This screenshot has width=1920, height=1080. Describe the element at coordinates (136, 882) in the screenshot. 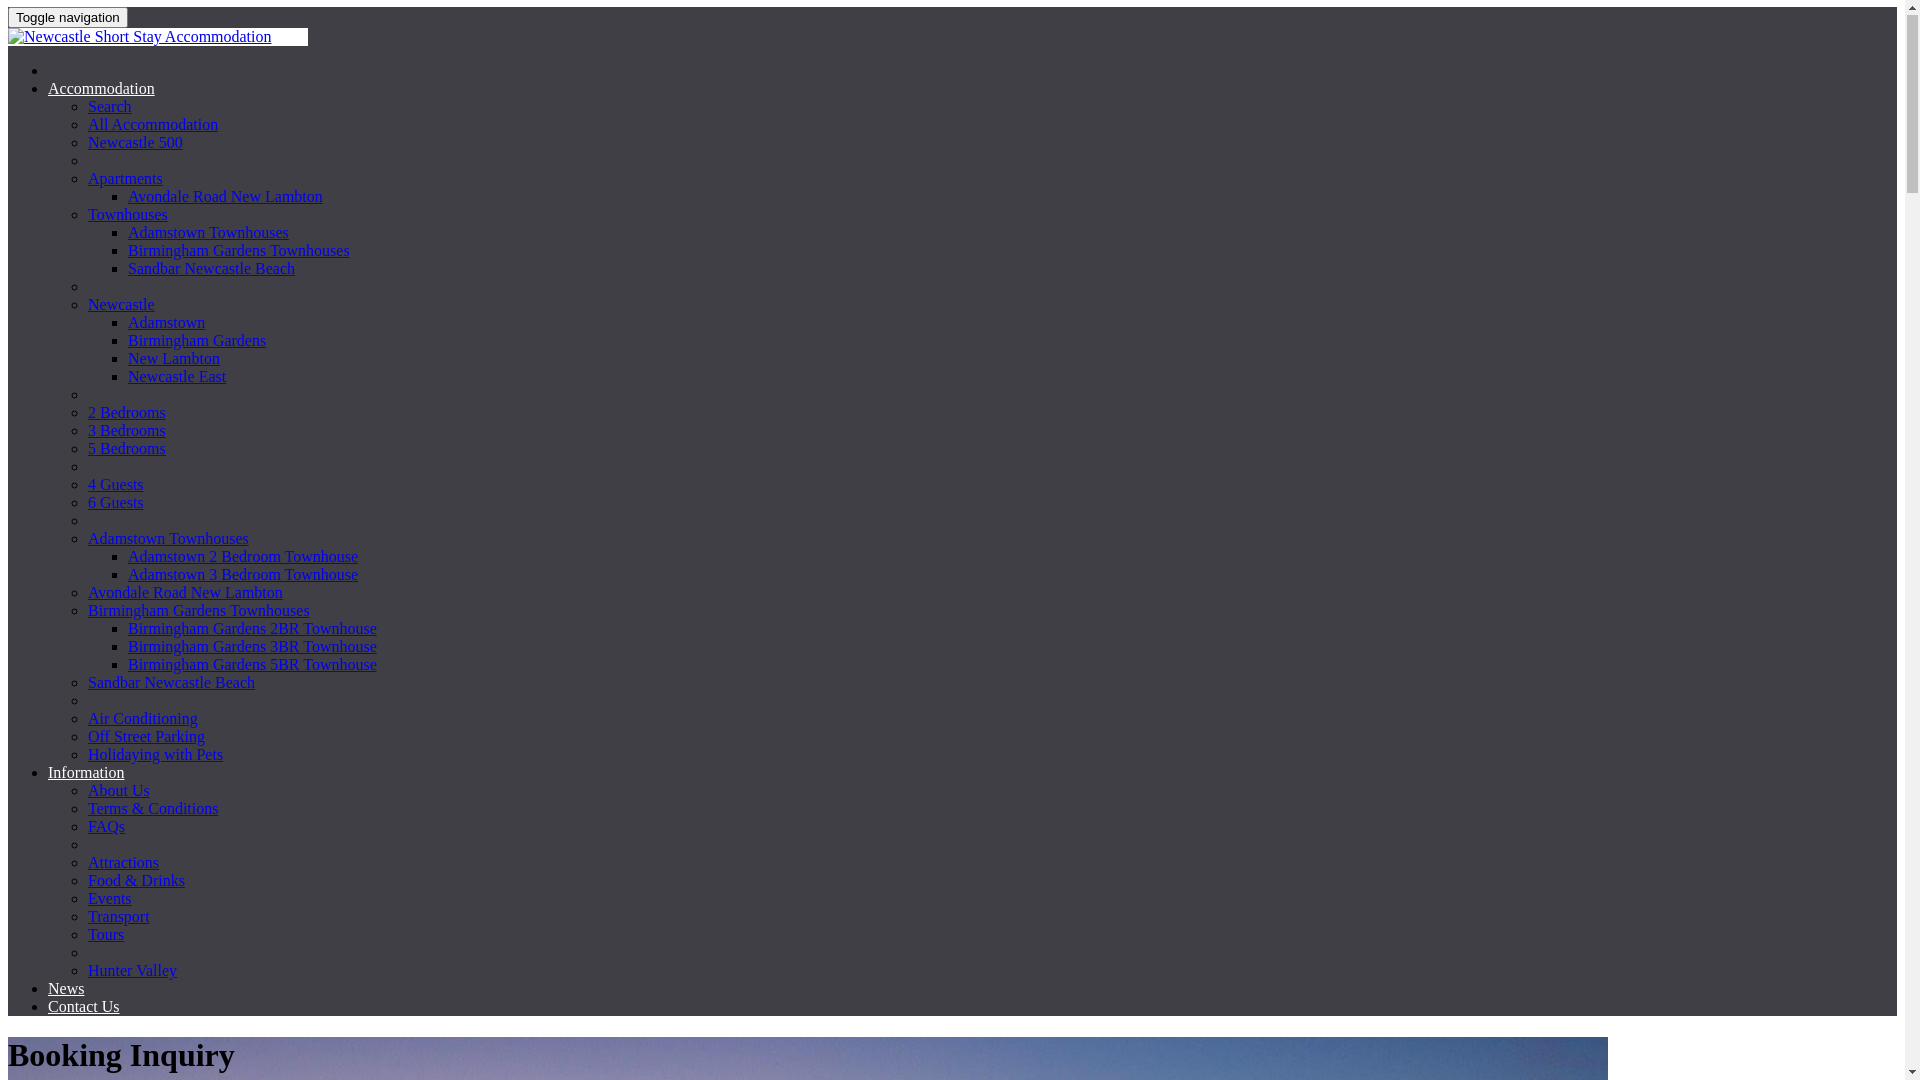

I see `Food & Drinks` at that location.